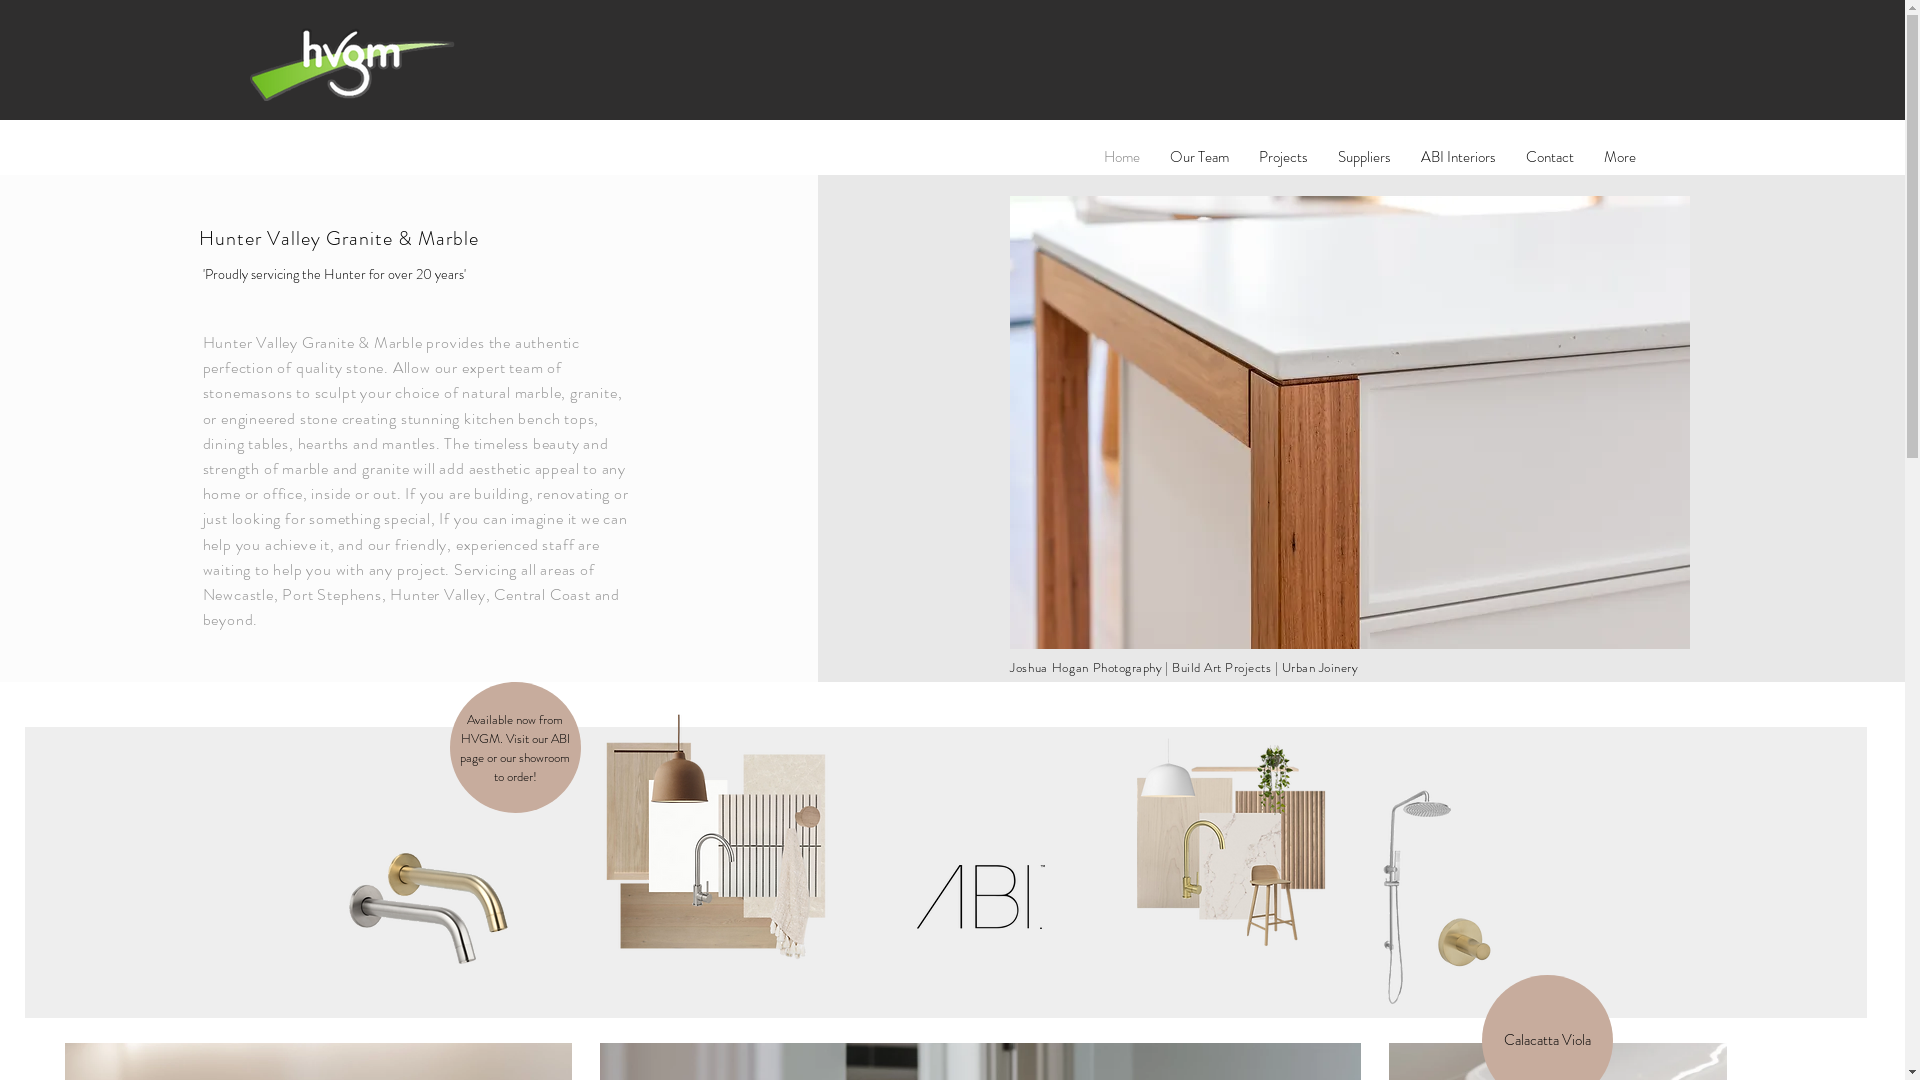 The image size is (1920, 1080). What do you see at coordinates (1458, 157) in the screenshot?
I see `ABI Interiors` at bounding box center [1458, 157].